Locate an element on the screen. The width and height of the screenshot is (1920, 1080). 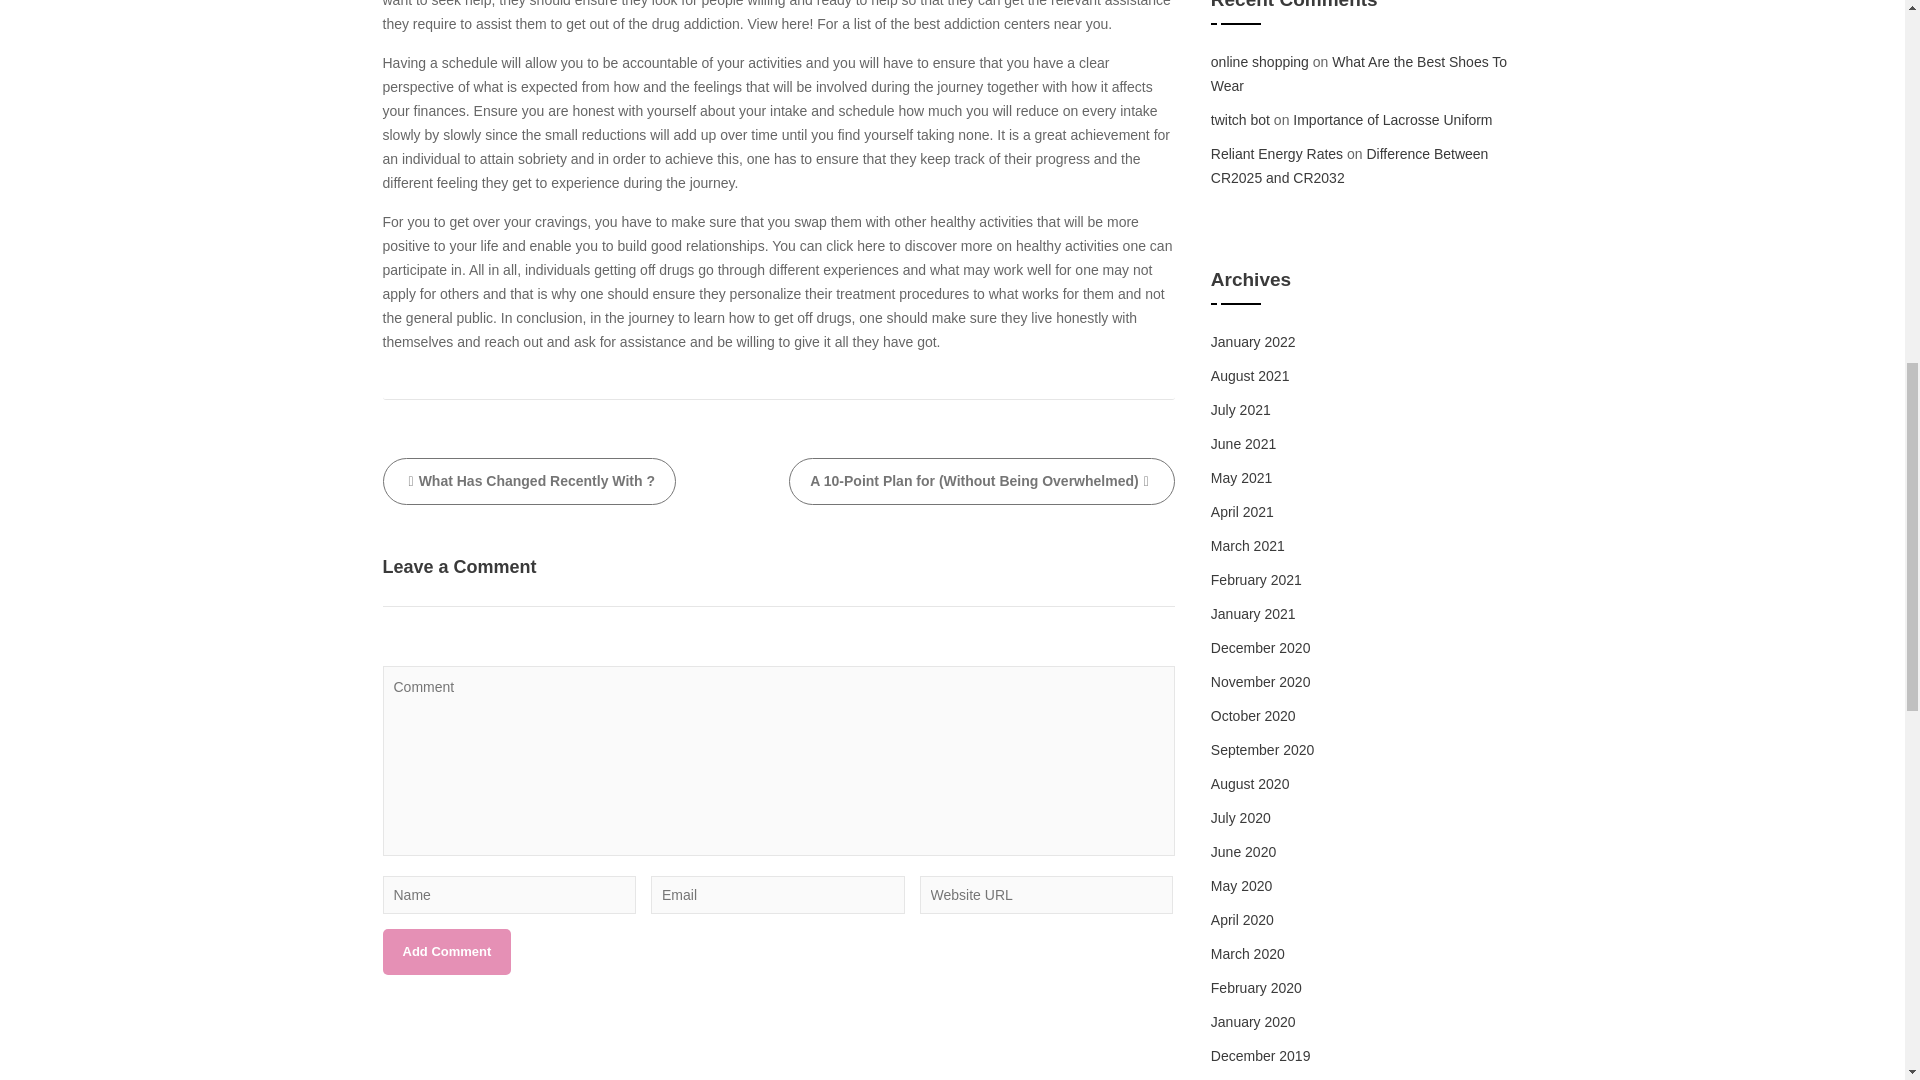
What Has Changed Recently With ? is located at coordinates (528, 481).